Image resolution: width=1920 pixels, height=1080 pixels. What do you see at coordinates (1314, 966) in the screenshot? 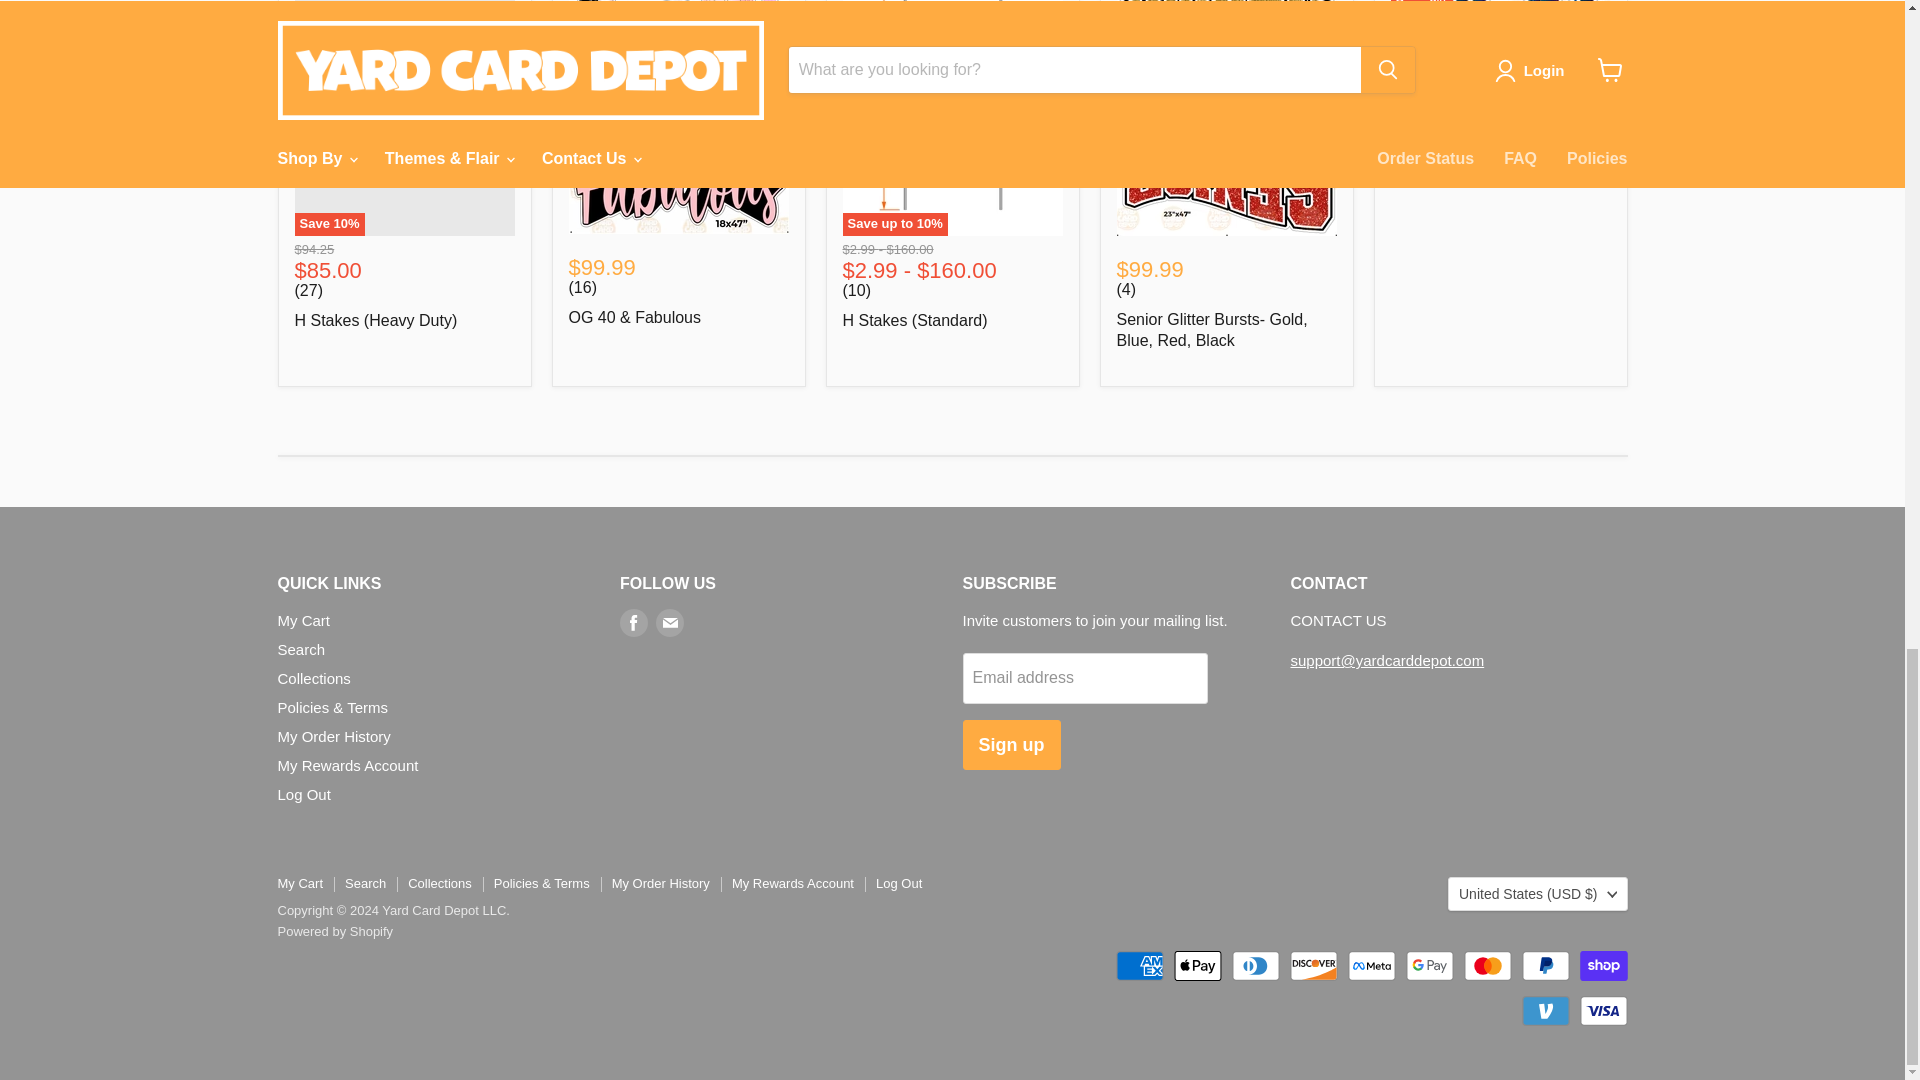
I see `Discover` at bounding box center [1314, 966].